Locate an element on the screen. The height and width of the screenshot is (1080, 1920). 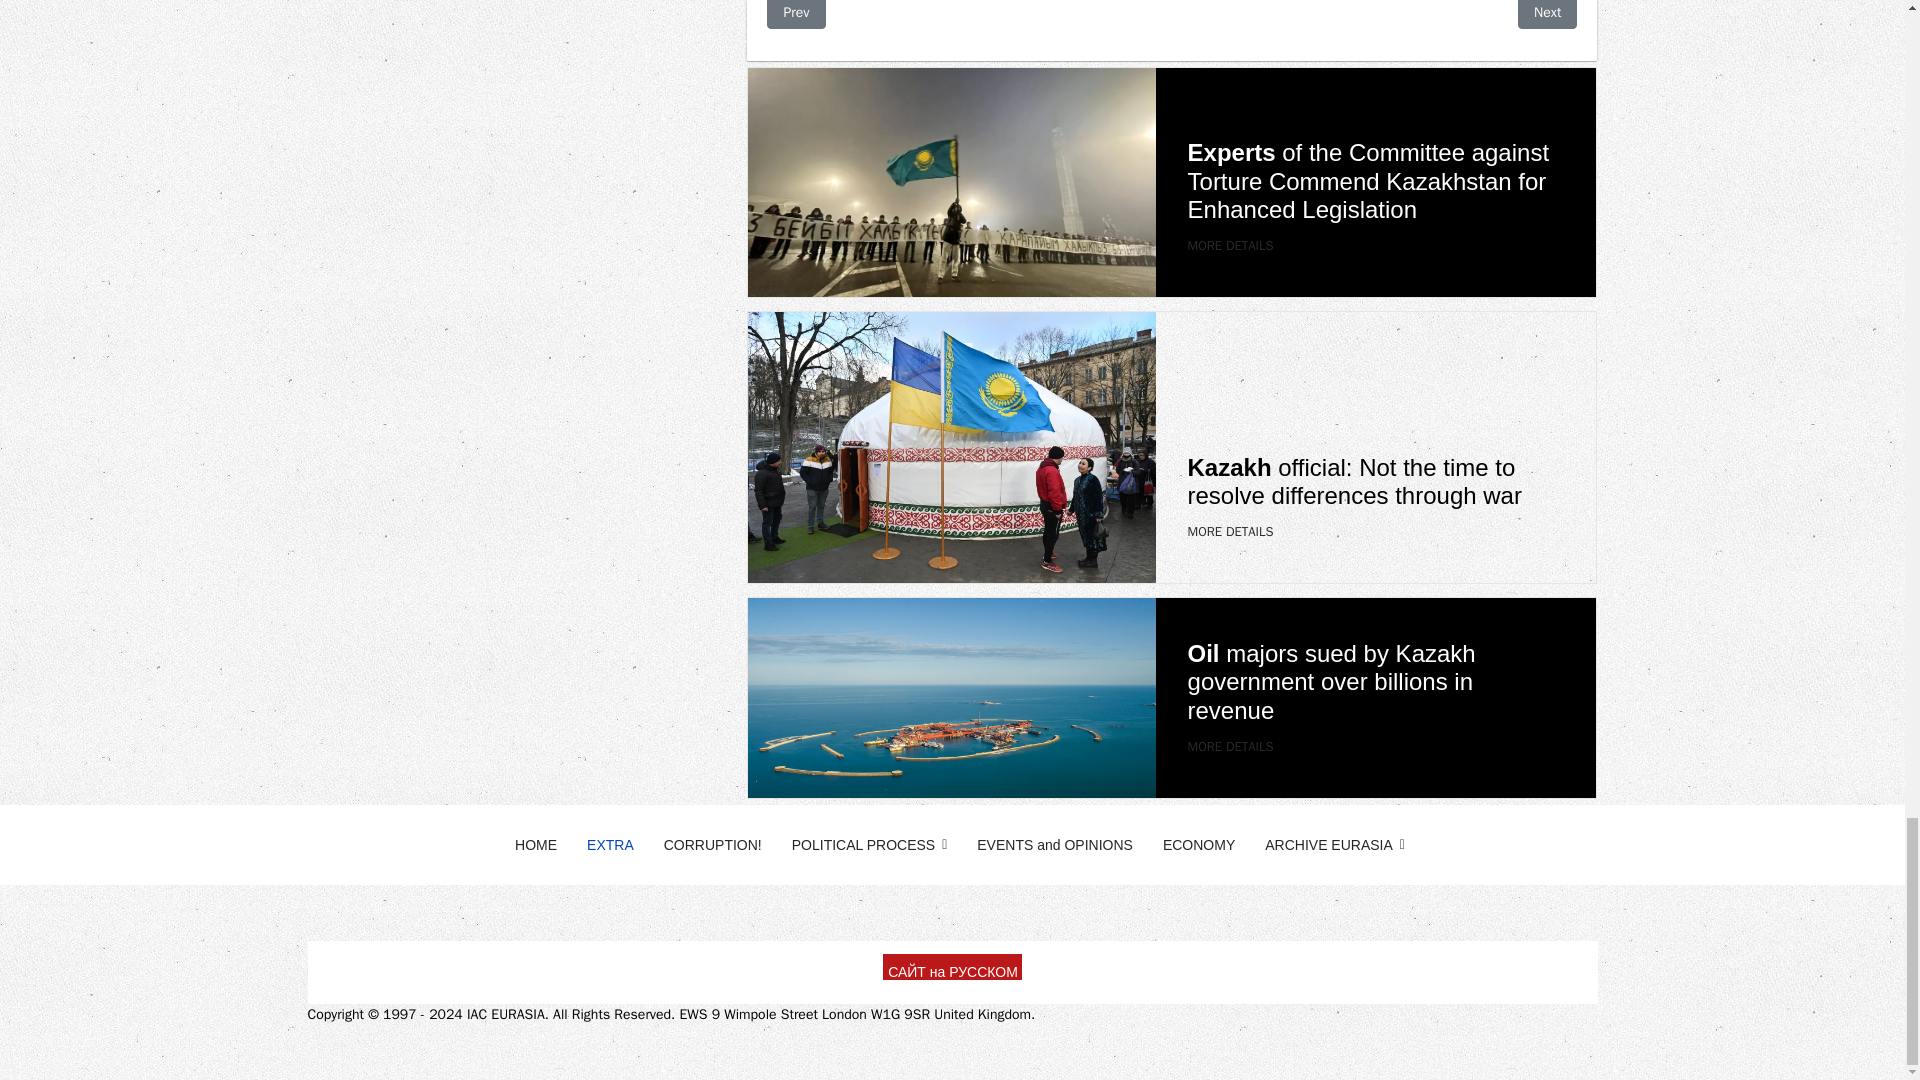
HOME is located at coordinates (536, 844).